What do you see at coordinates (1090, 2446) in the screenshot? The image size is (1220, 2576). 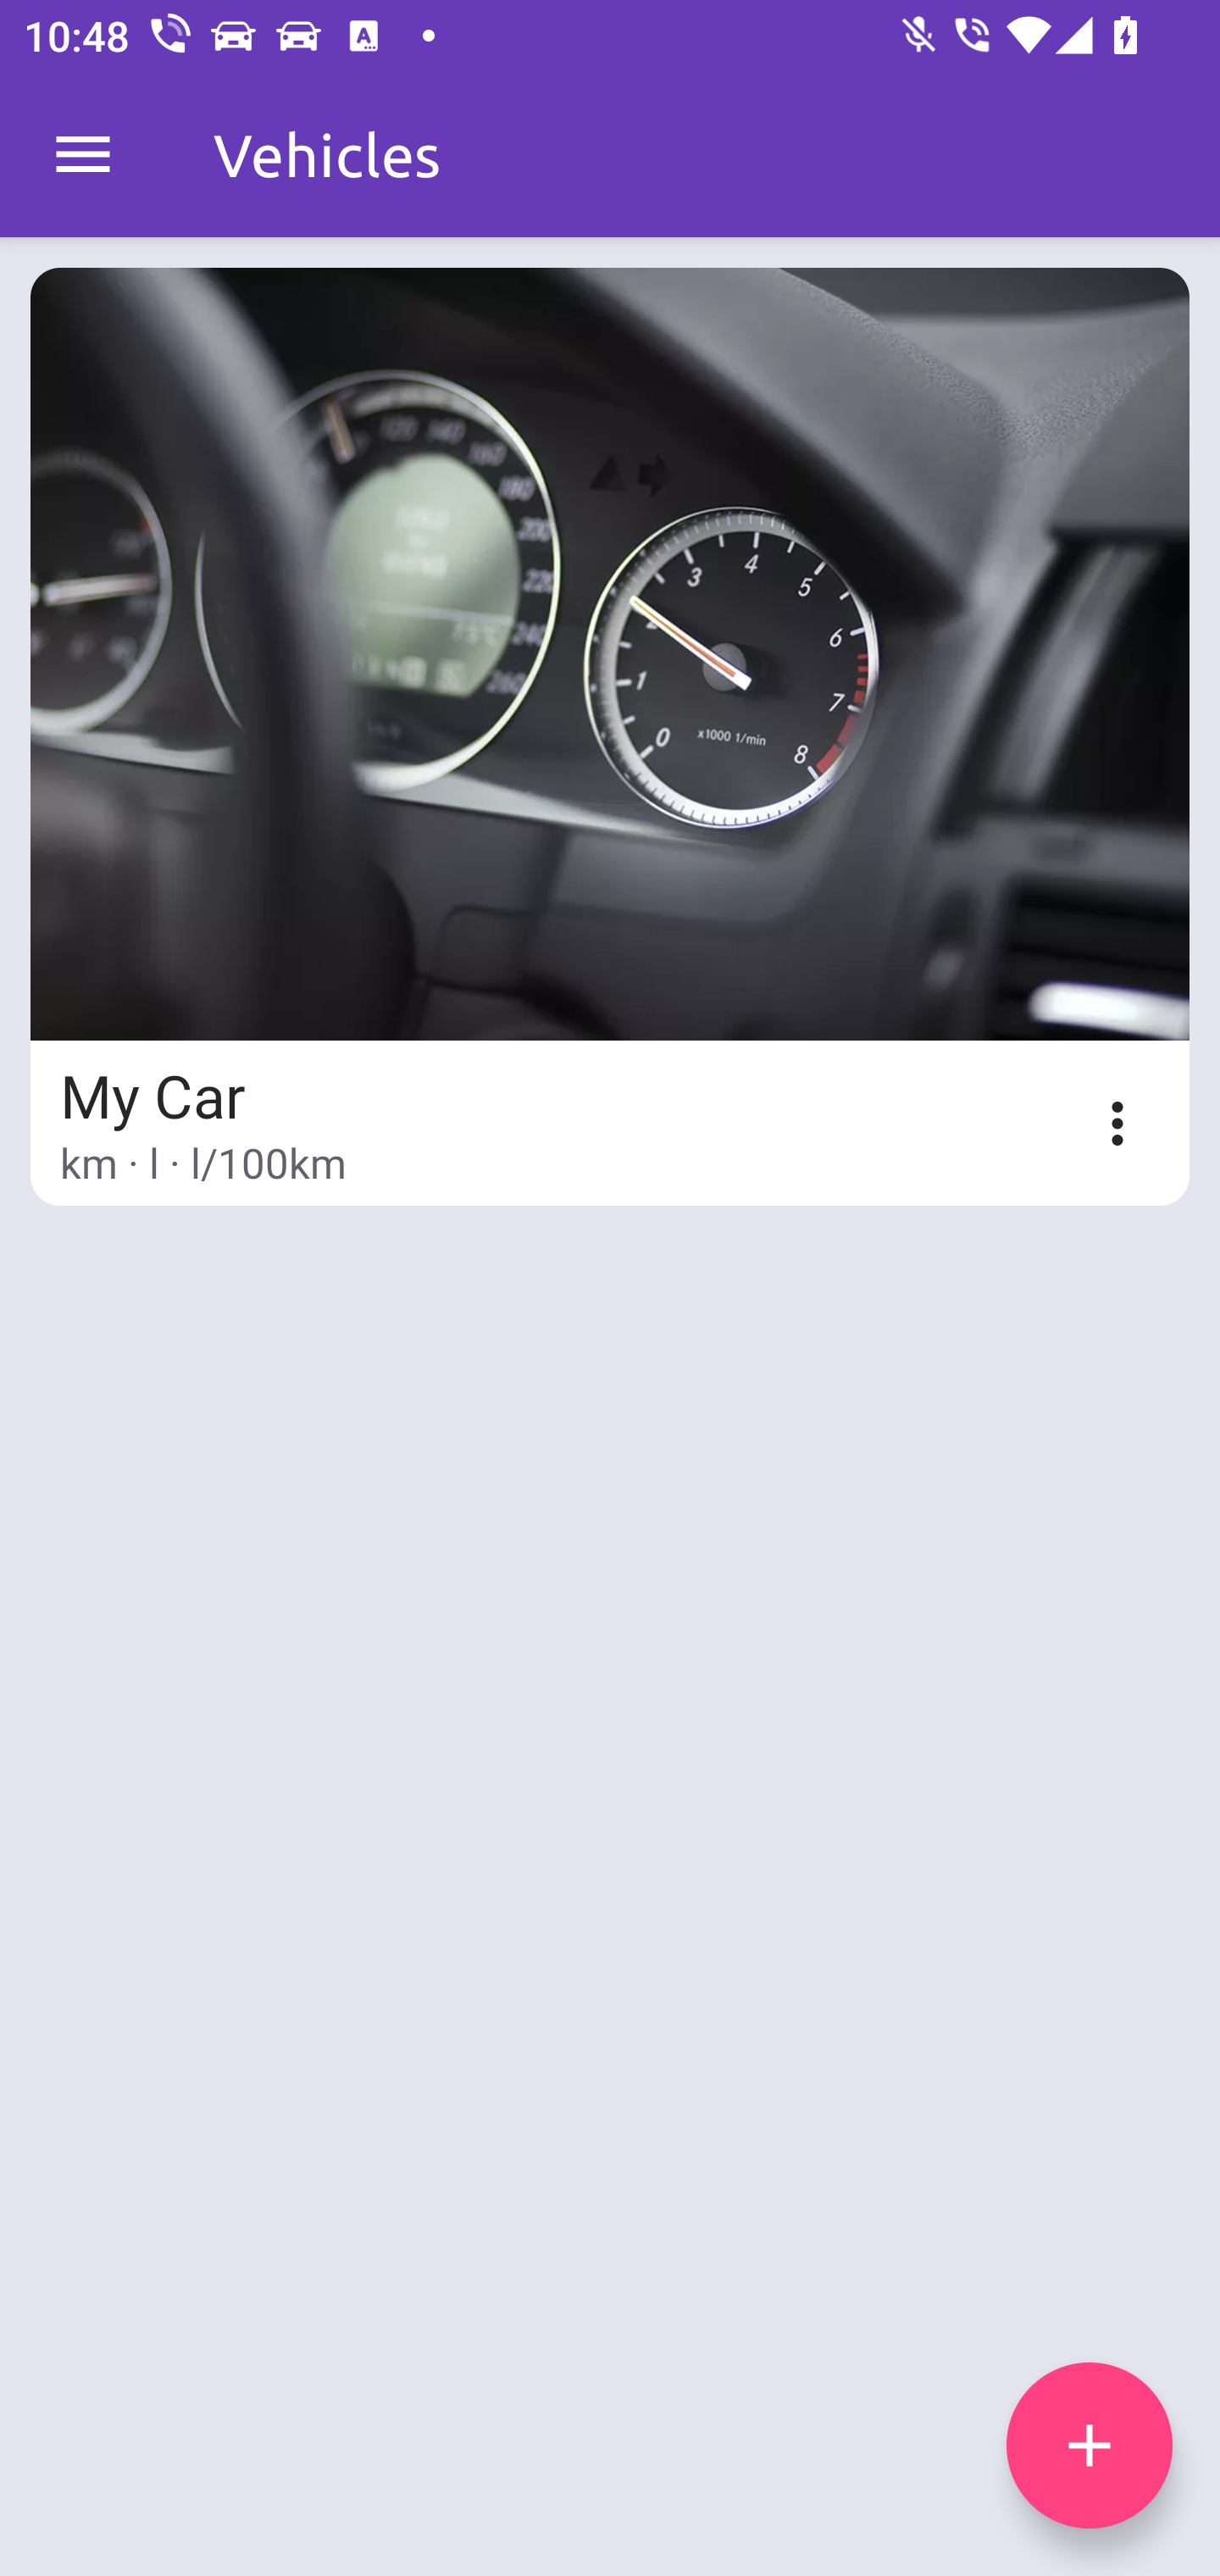 I see `add icon` at bounding box center [1090, 2446].